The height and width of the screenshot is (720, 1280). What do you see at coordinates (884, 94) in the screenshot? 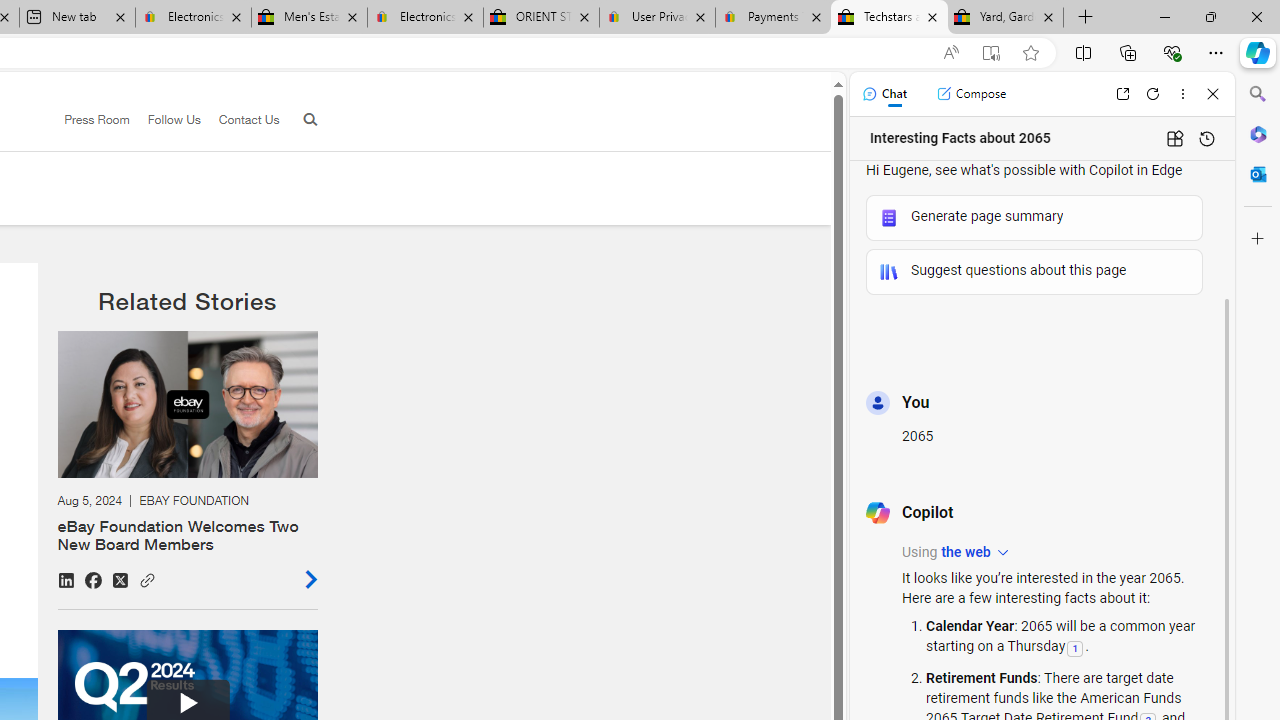
I see `Chat` at bounding box center [884, 94].